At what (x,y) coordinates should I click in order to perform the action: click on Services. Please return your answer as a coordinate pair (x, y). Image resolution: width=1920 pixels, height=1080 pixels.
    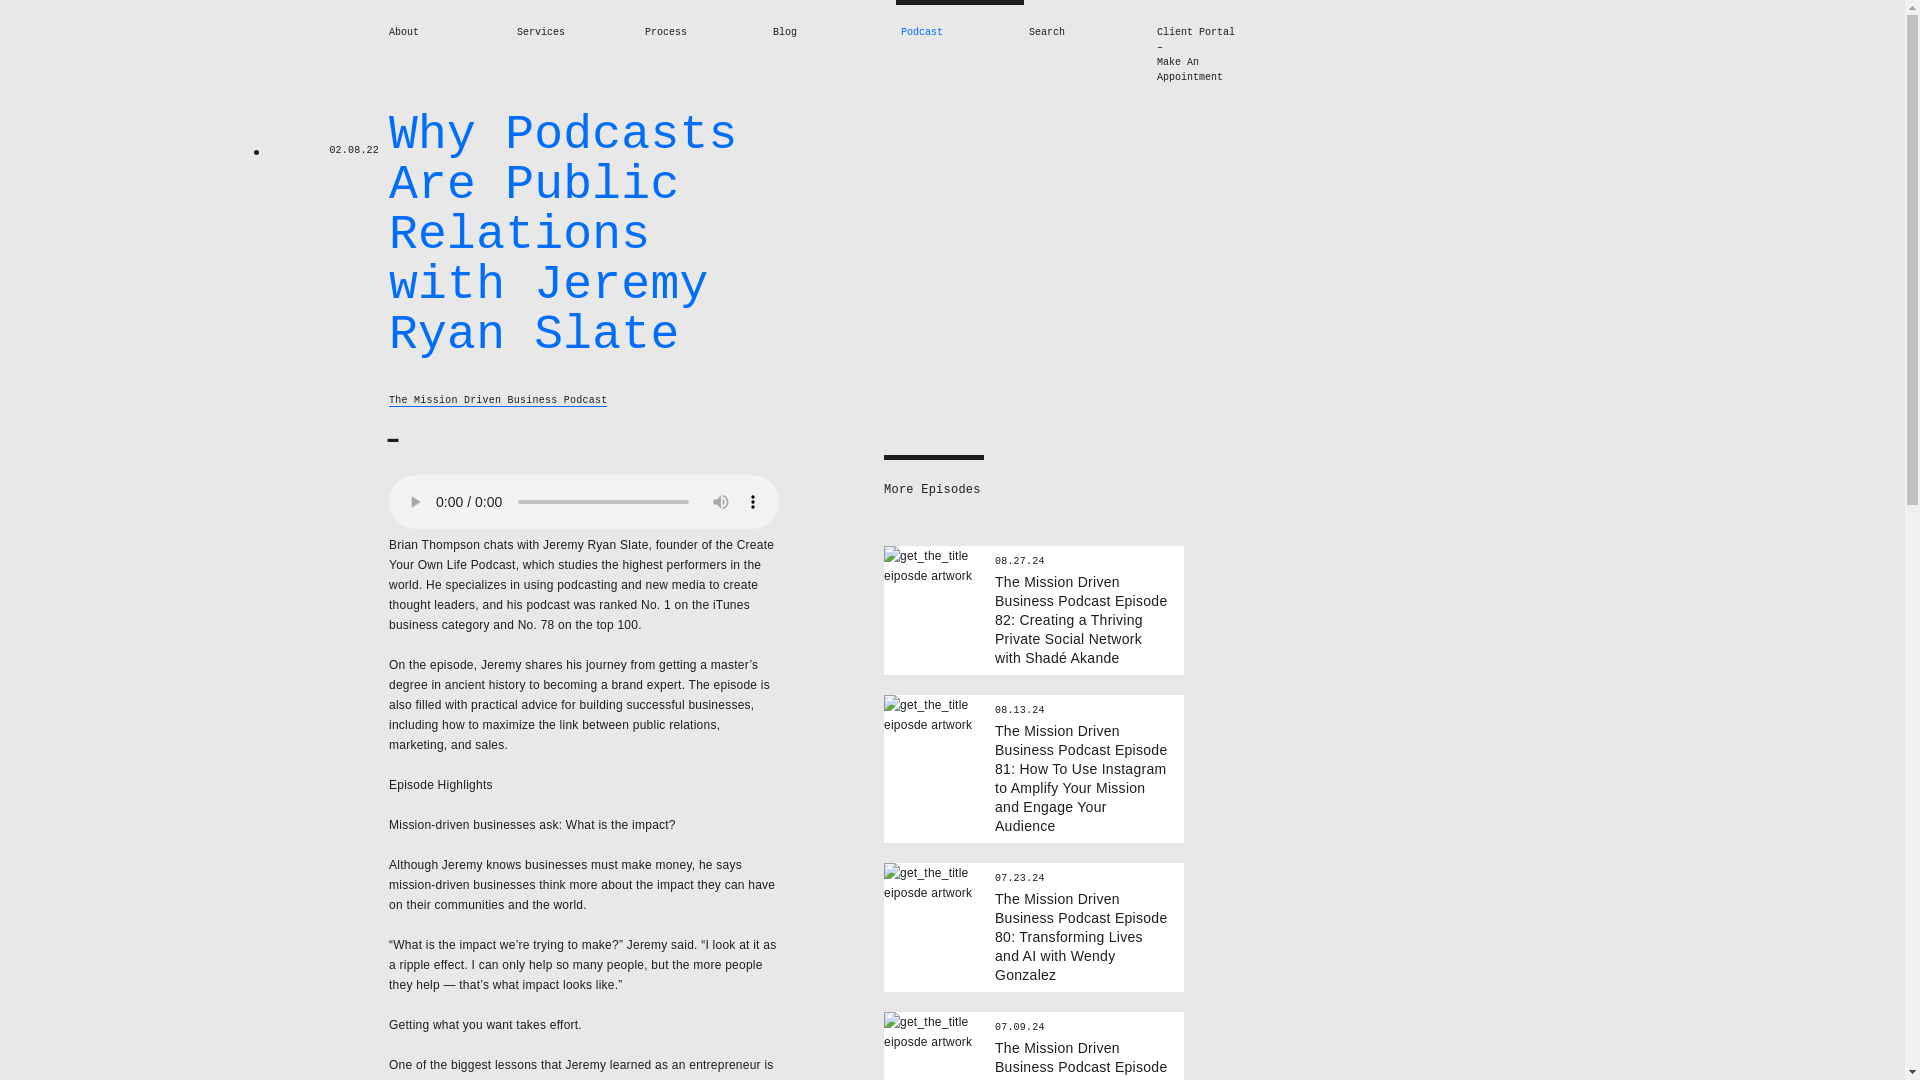
    Looking at the image, I should click on (540, 32).